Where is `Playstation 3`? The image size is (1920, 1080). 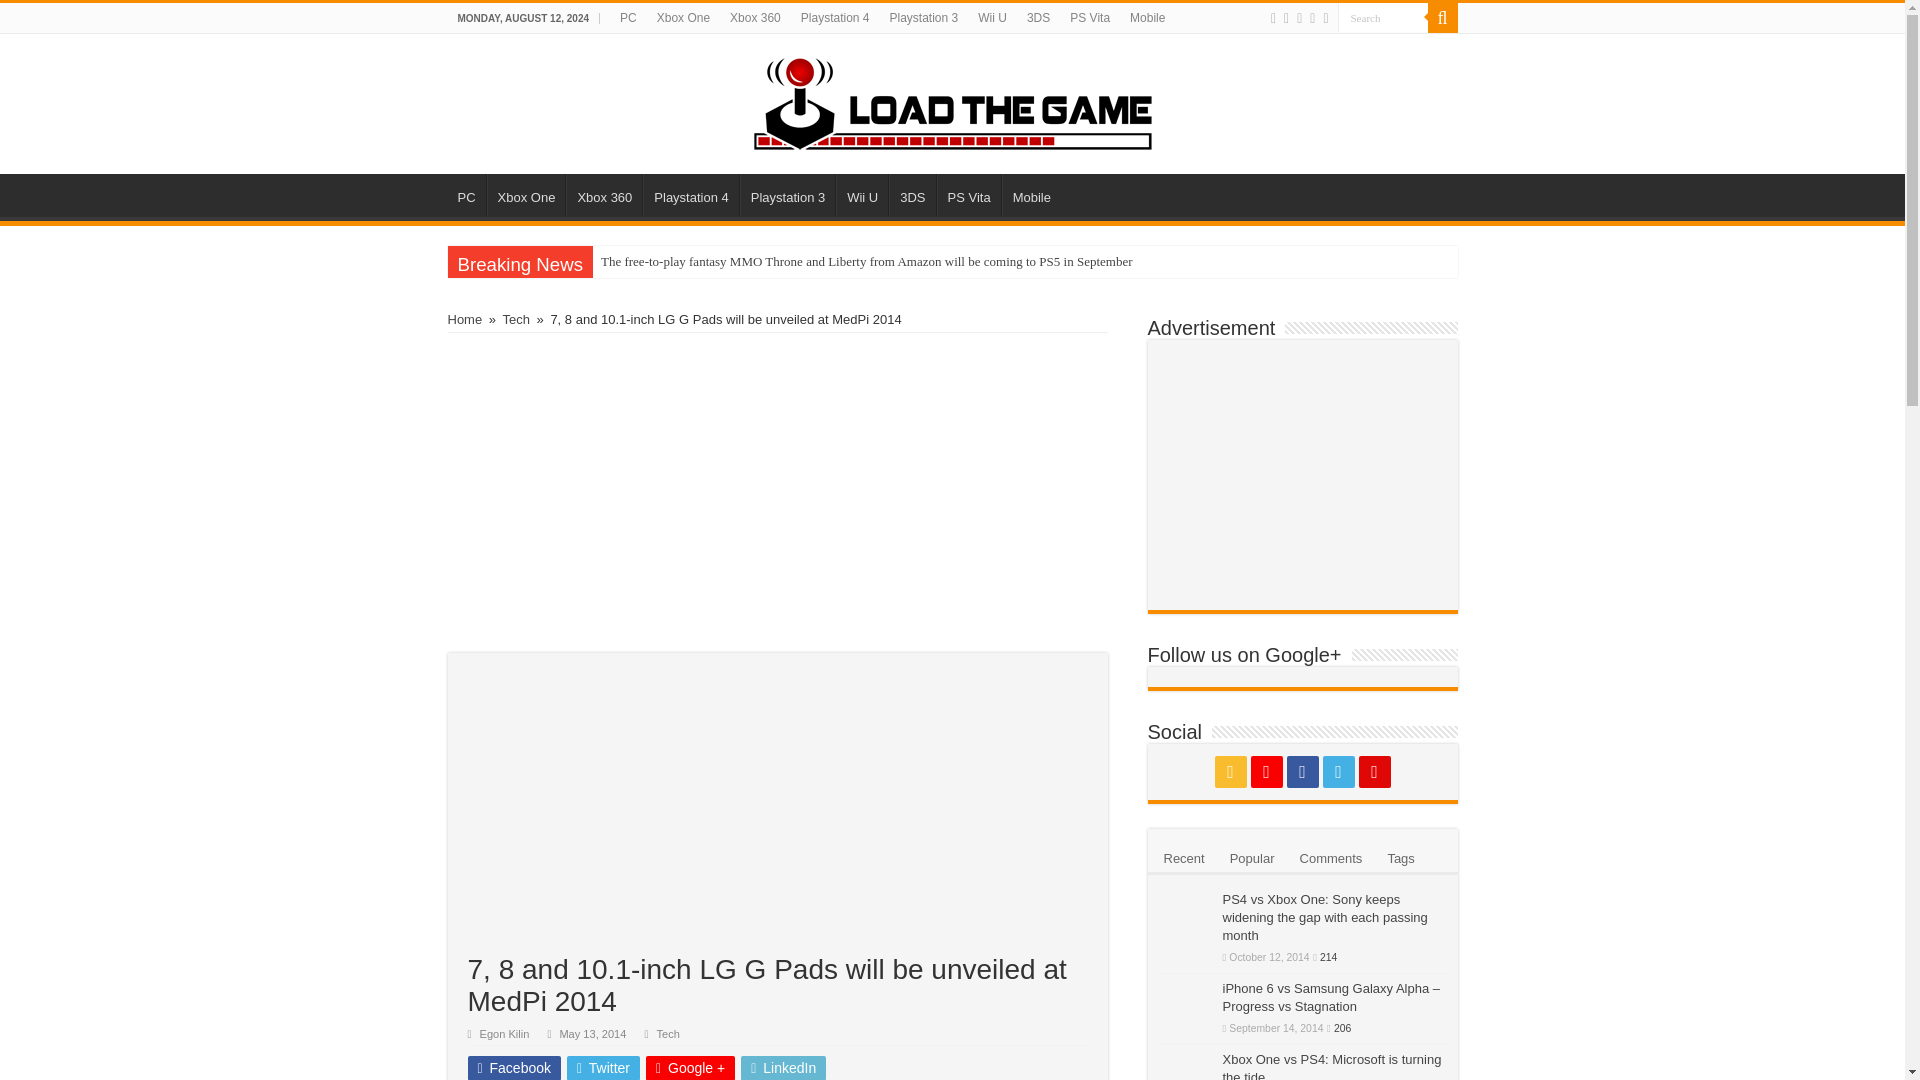
Playstation 3 is located at coordinates (924, 18).